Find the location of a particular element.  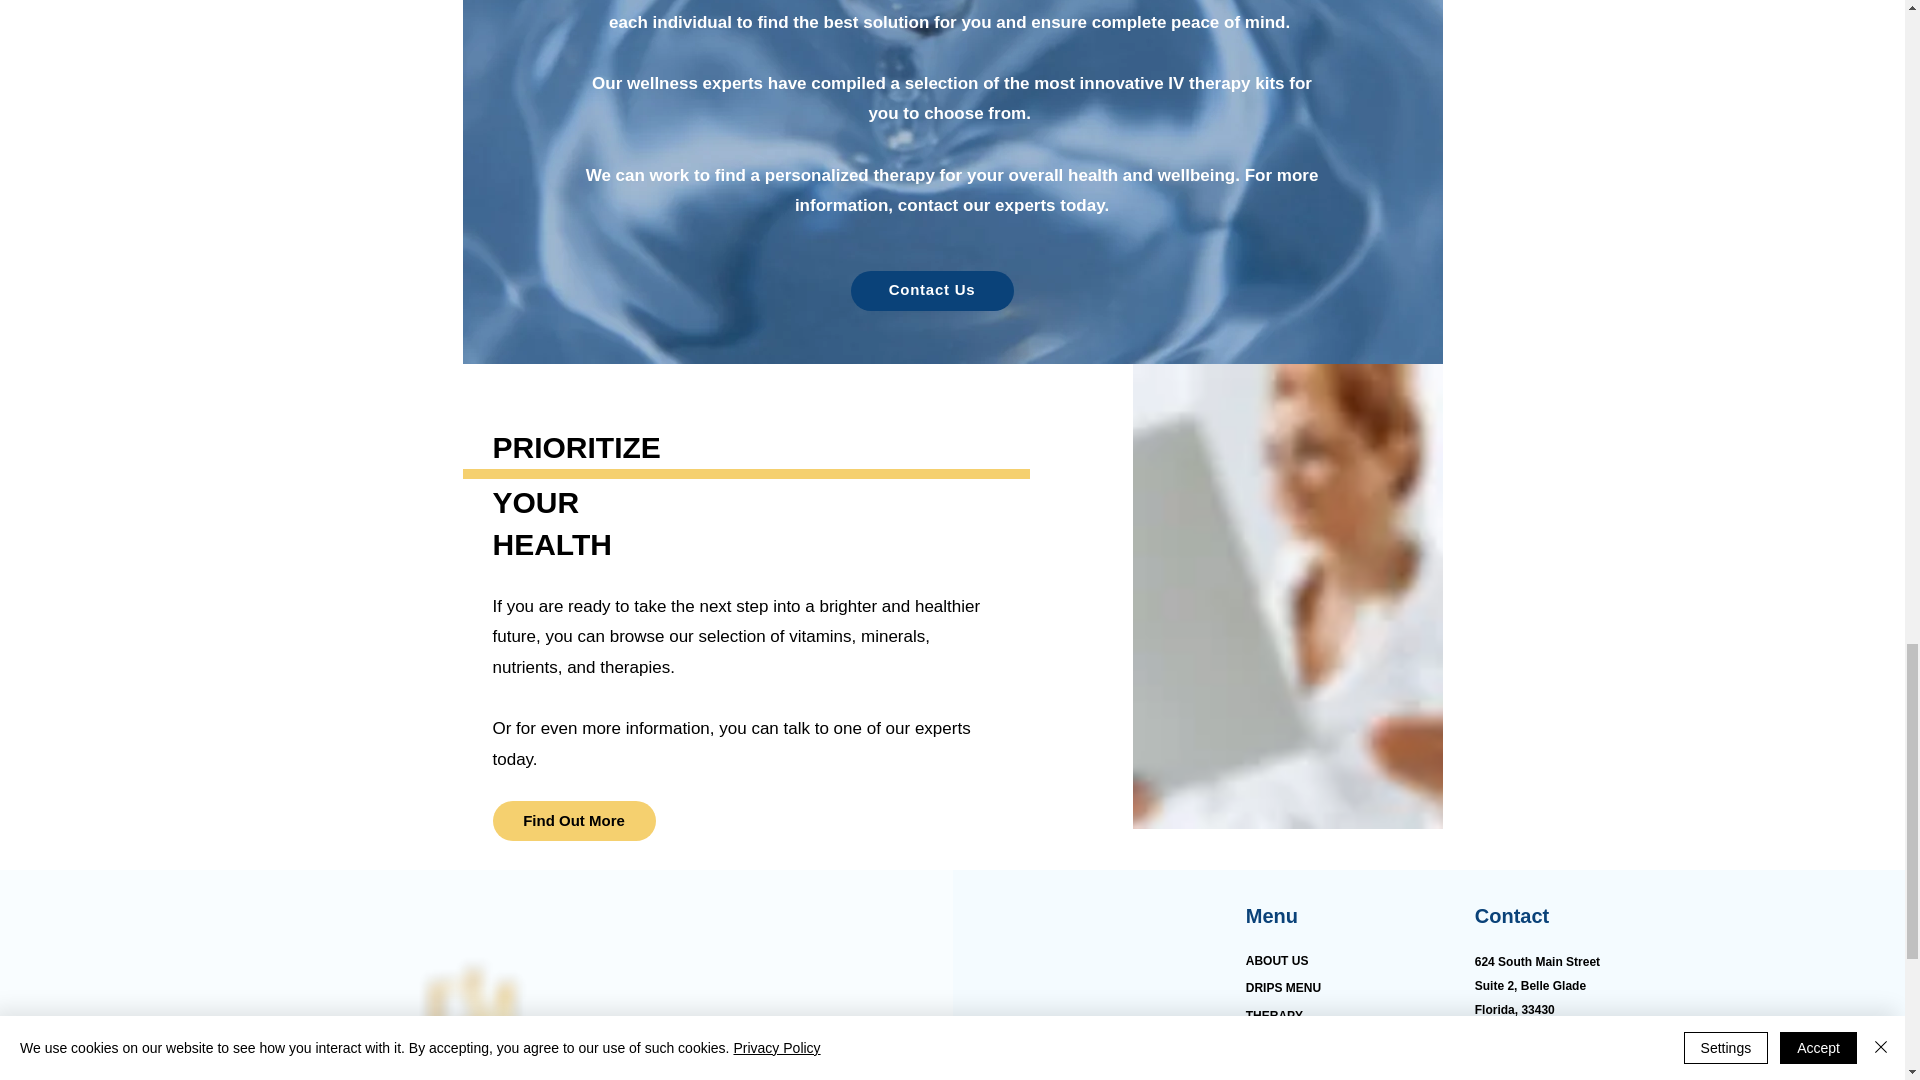

DRIPS MENU is located at coordinates (1283, 987).